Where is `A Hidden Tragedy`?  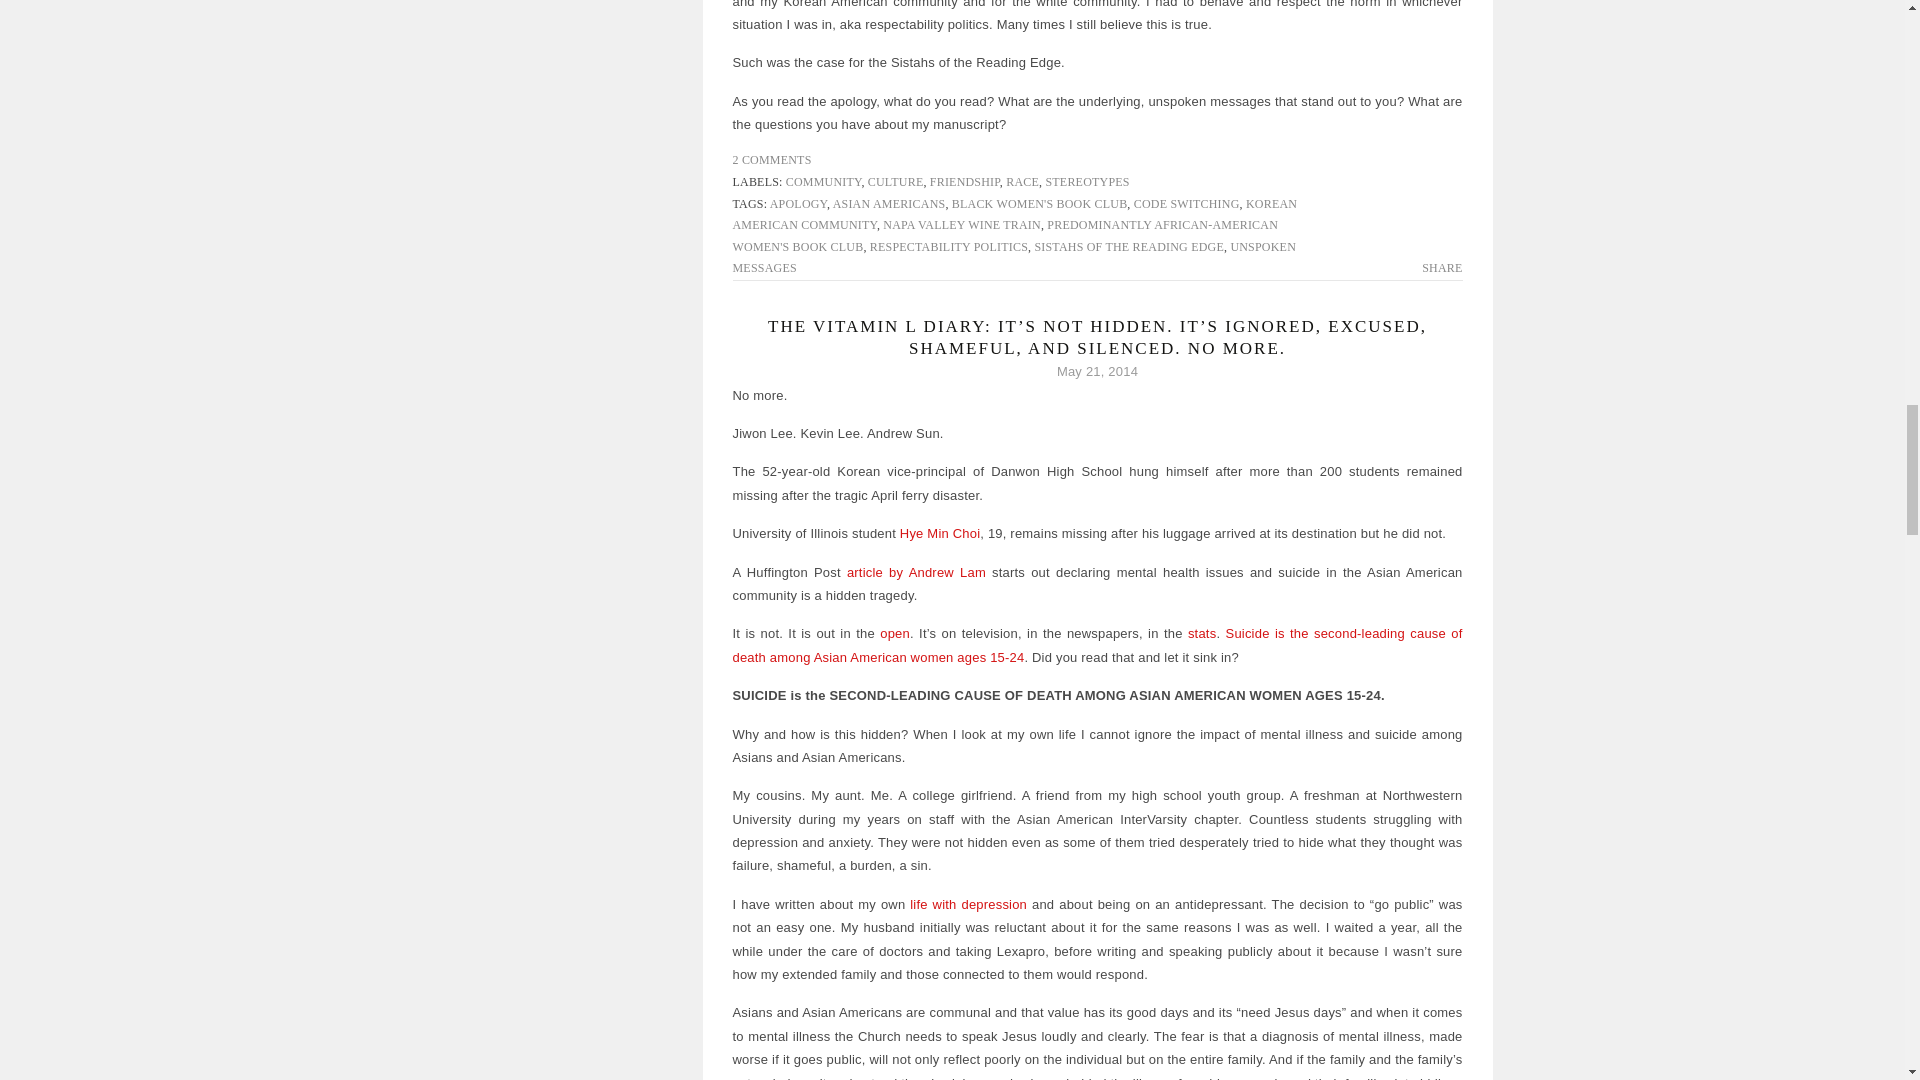 A Hidden Tragedy is located at coordinates (916, 572).